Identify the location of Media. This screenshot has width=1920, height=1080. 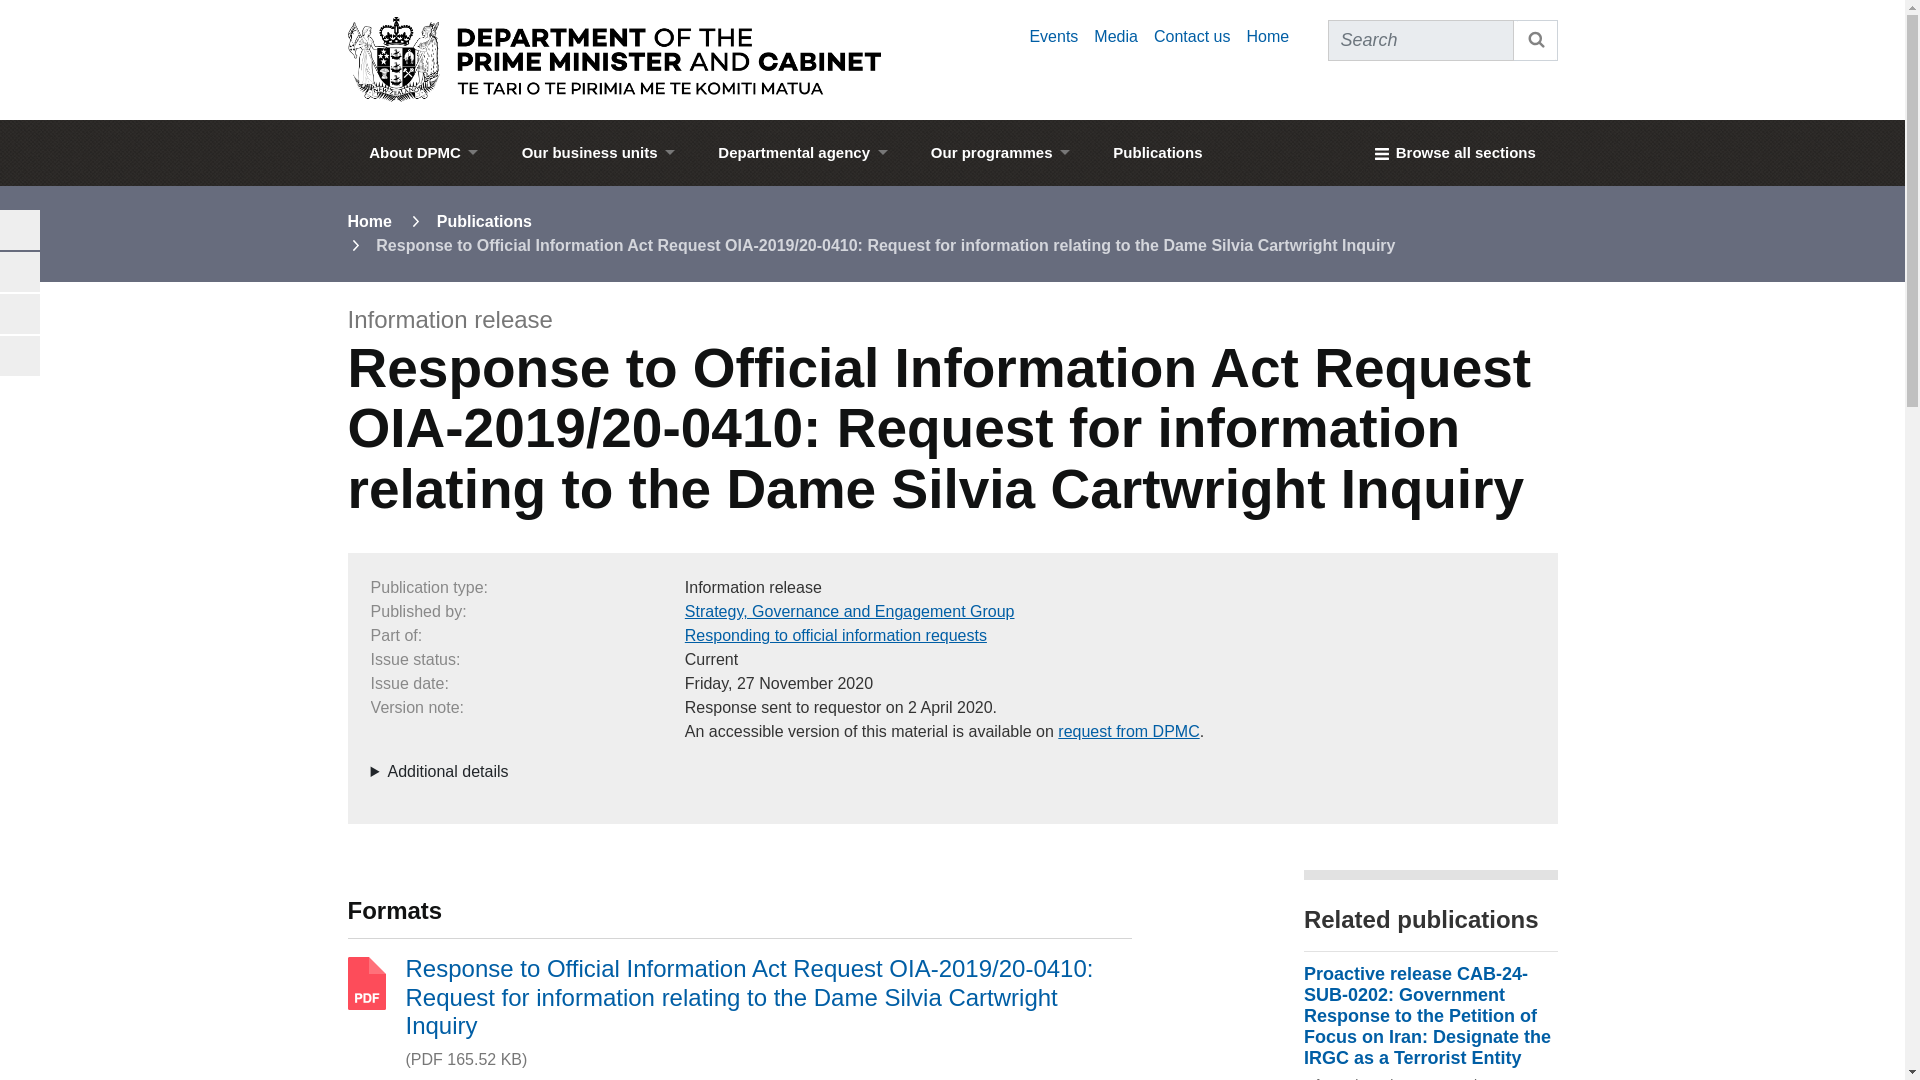
(1116, 36).